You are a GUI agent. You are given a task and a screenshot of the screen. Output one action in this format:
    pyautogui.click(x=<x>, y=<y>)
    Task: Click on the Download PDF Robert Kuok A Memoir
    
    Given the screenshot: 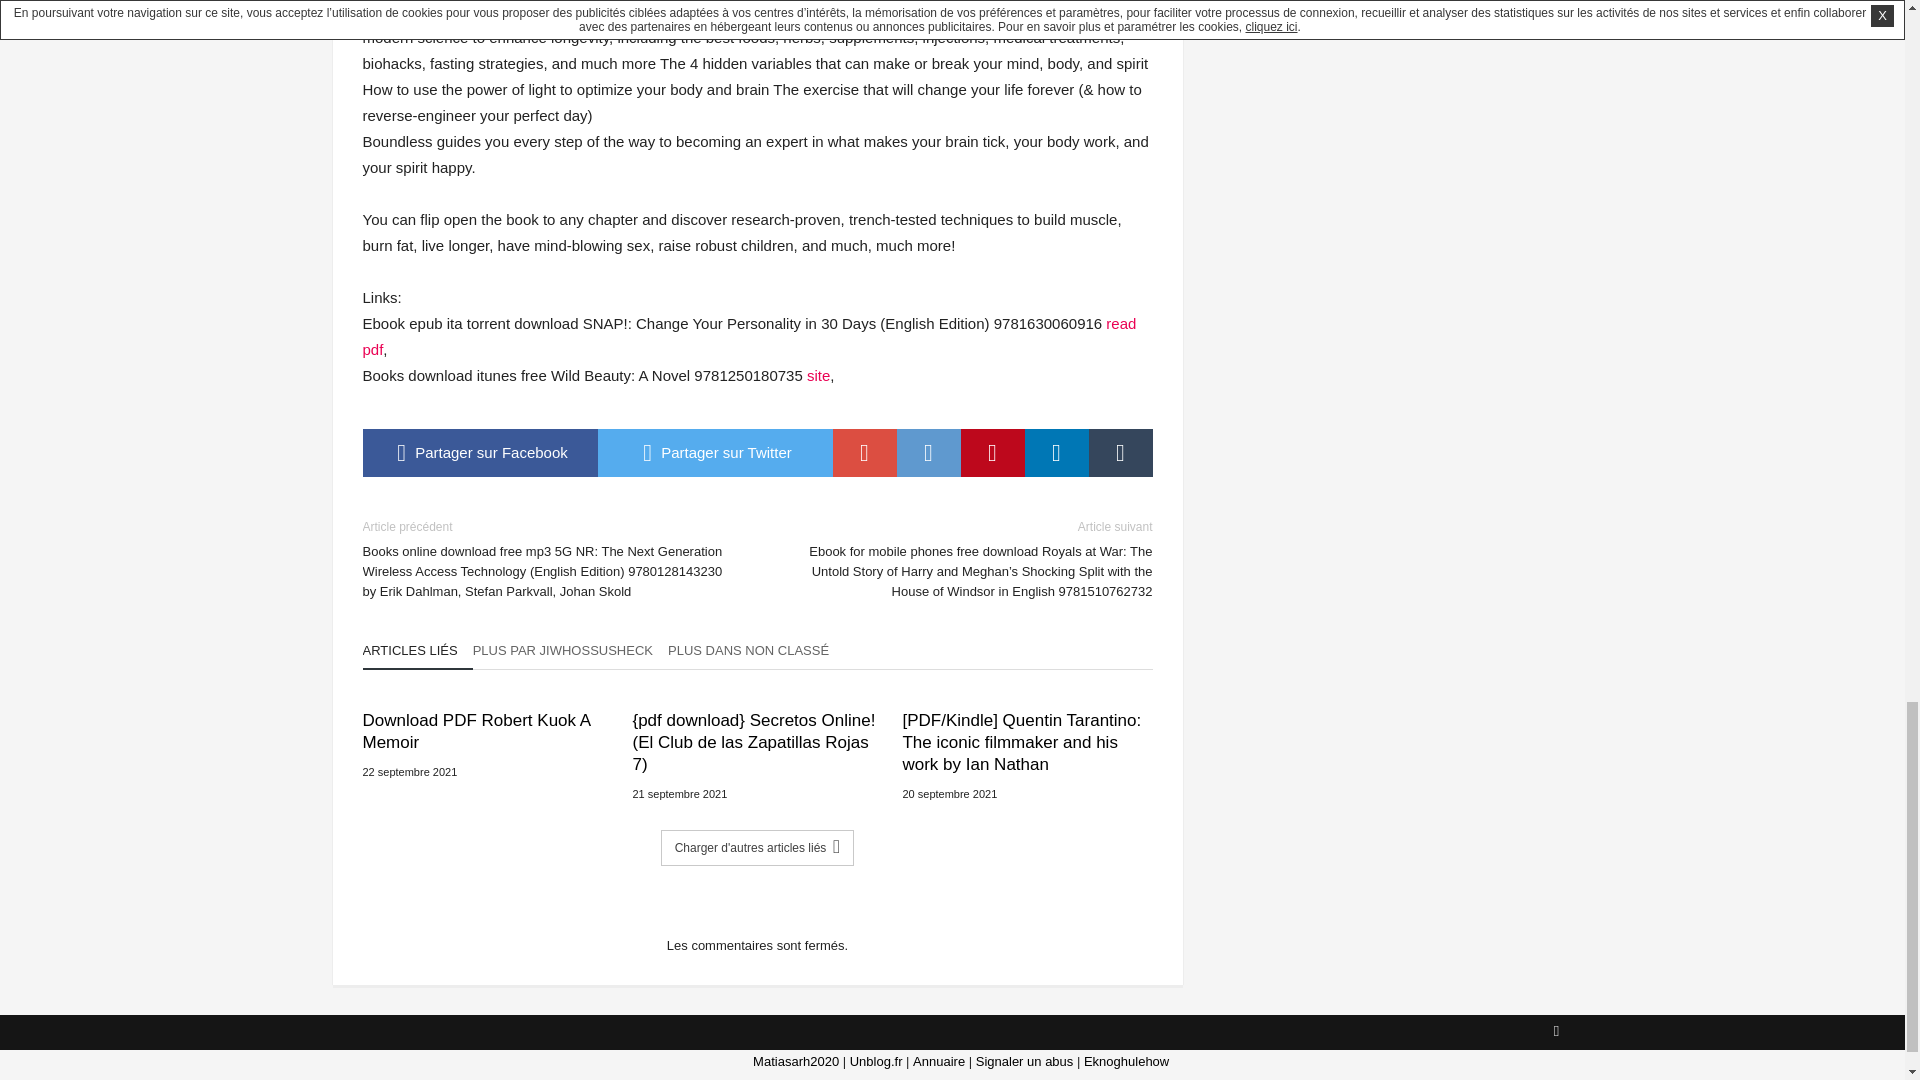 What is the action you would take?
    pyautogui.click(x=487, y=731)
    